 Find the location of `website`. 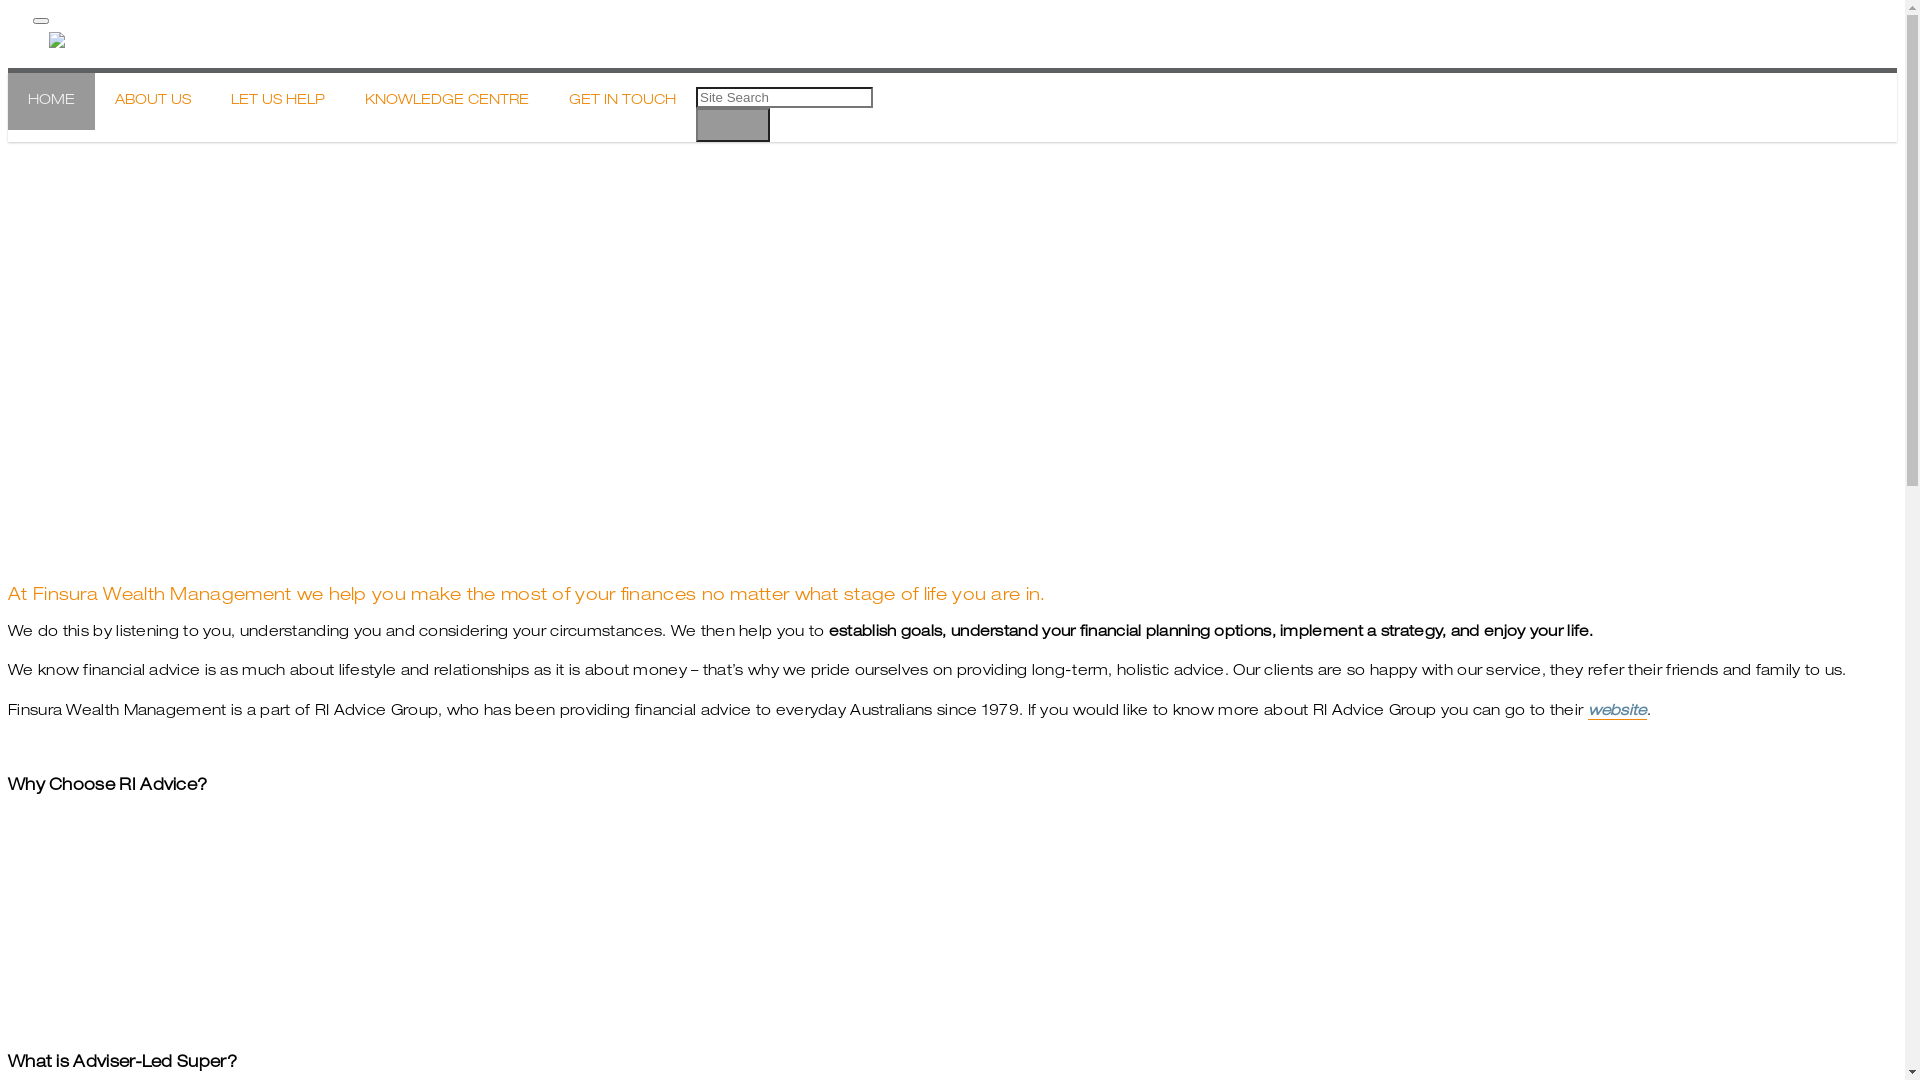

website is located at coordinates (1618, 712).